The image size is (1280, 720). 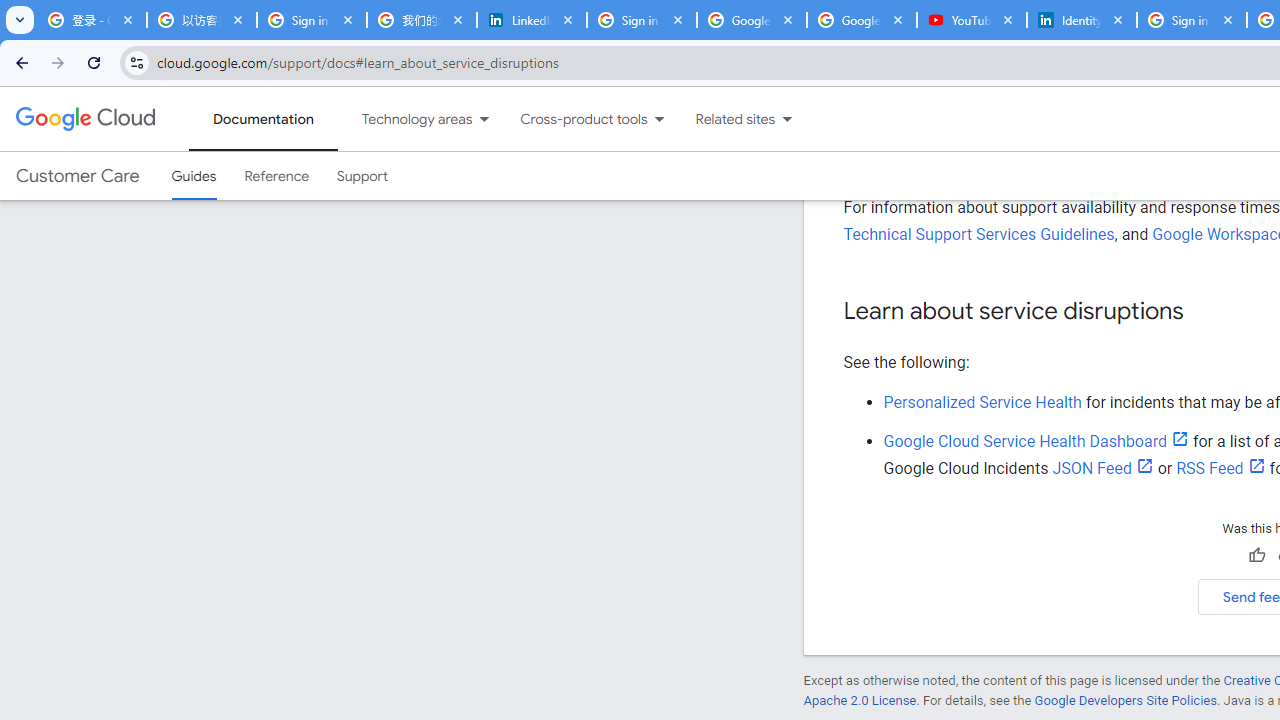 I want to click on Technical Support Services Guidelines, so click(x=978, y=234).